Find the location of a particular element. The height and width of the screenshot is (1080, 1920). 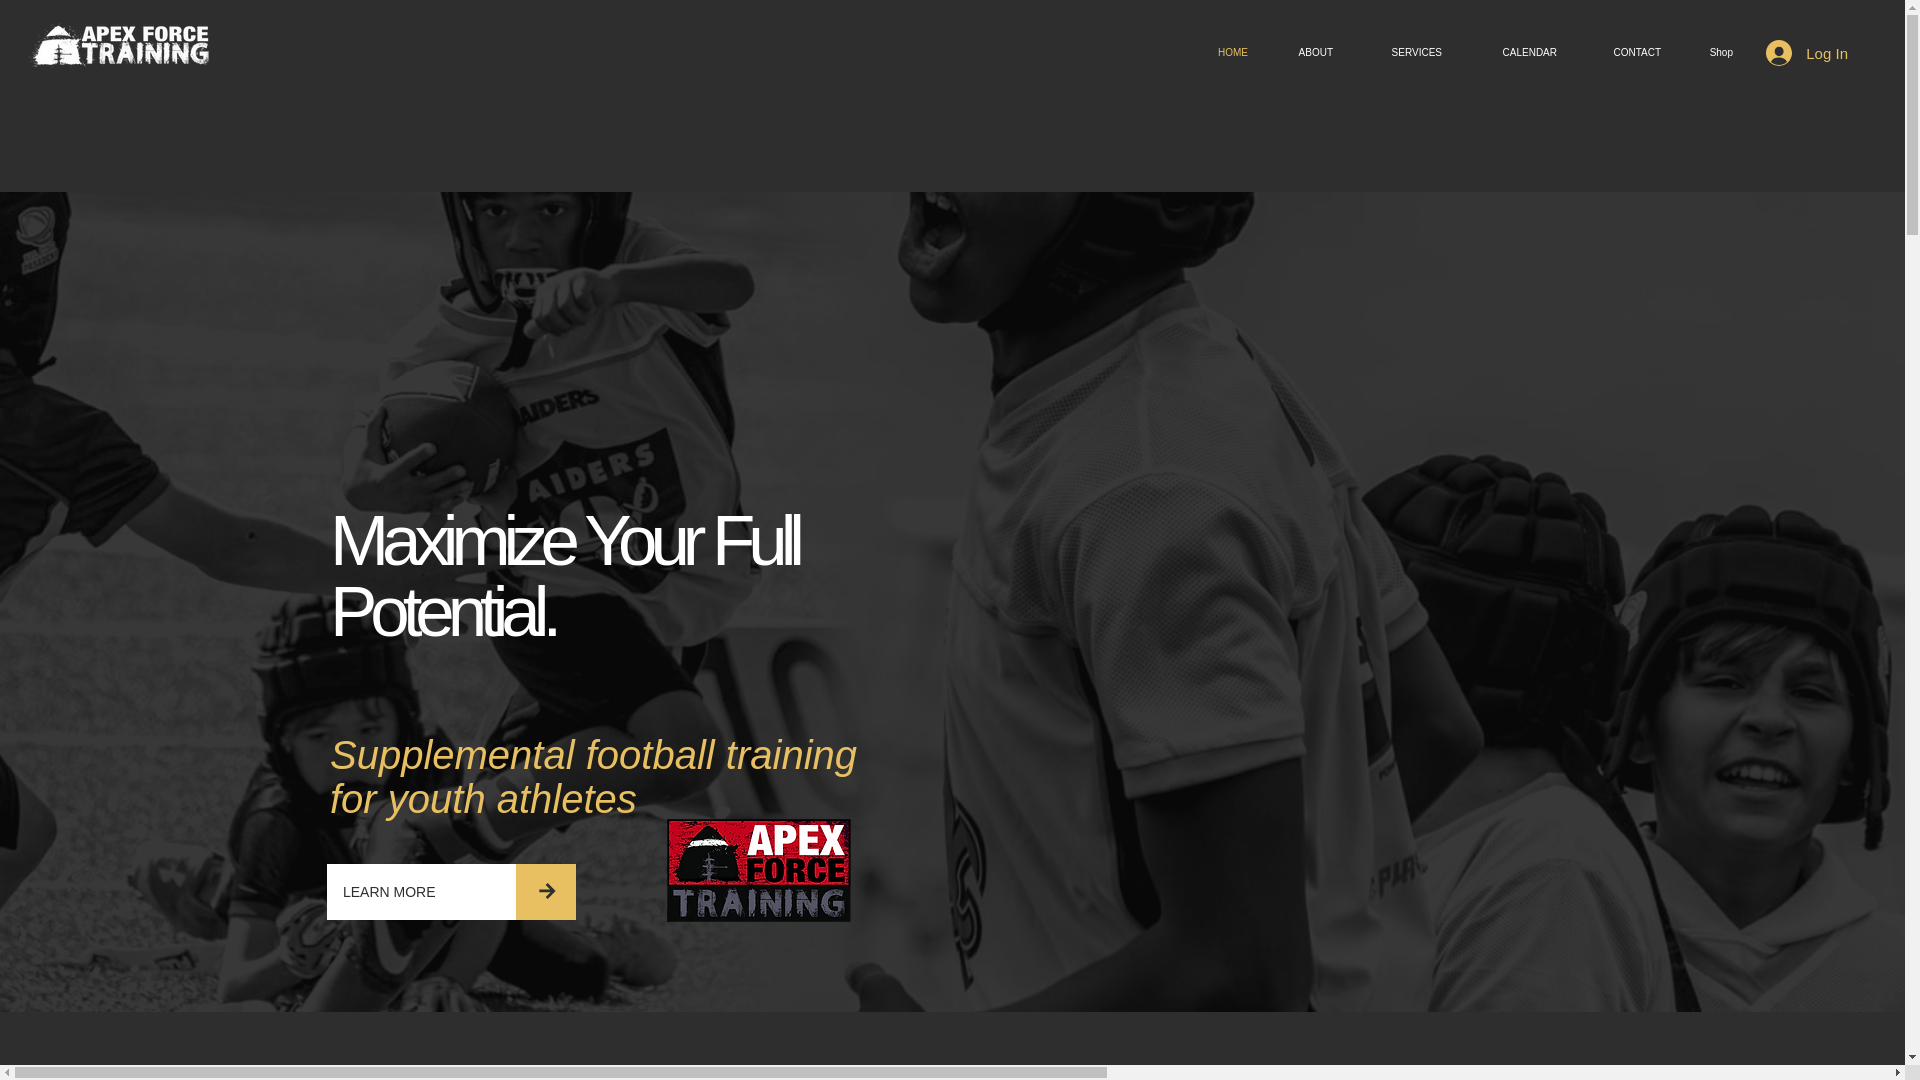

Shop is located at coordinates (1712, 52).